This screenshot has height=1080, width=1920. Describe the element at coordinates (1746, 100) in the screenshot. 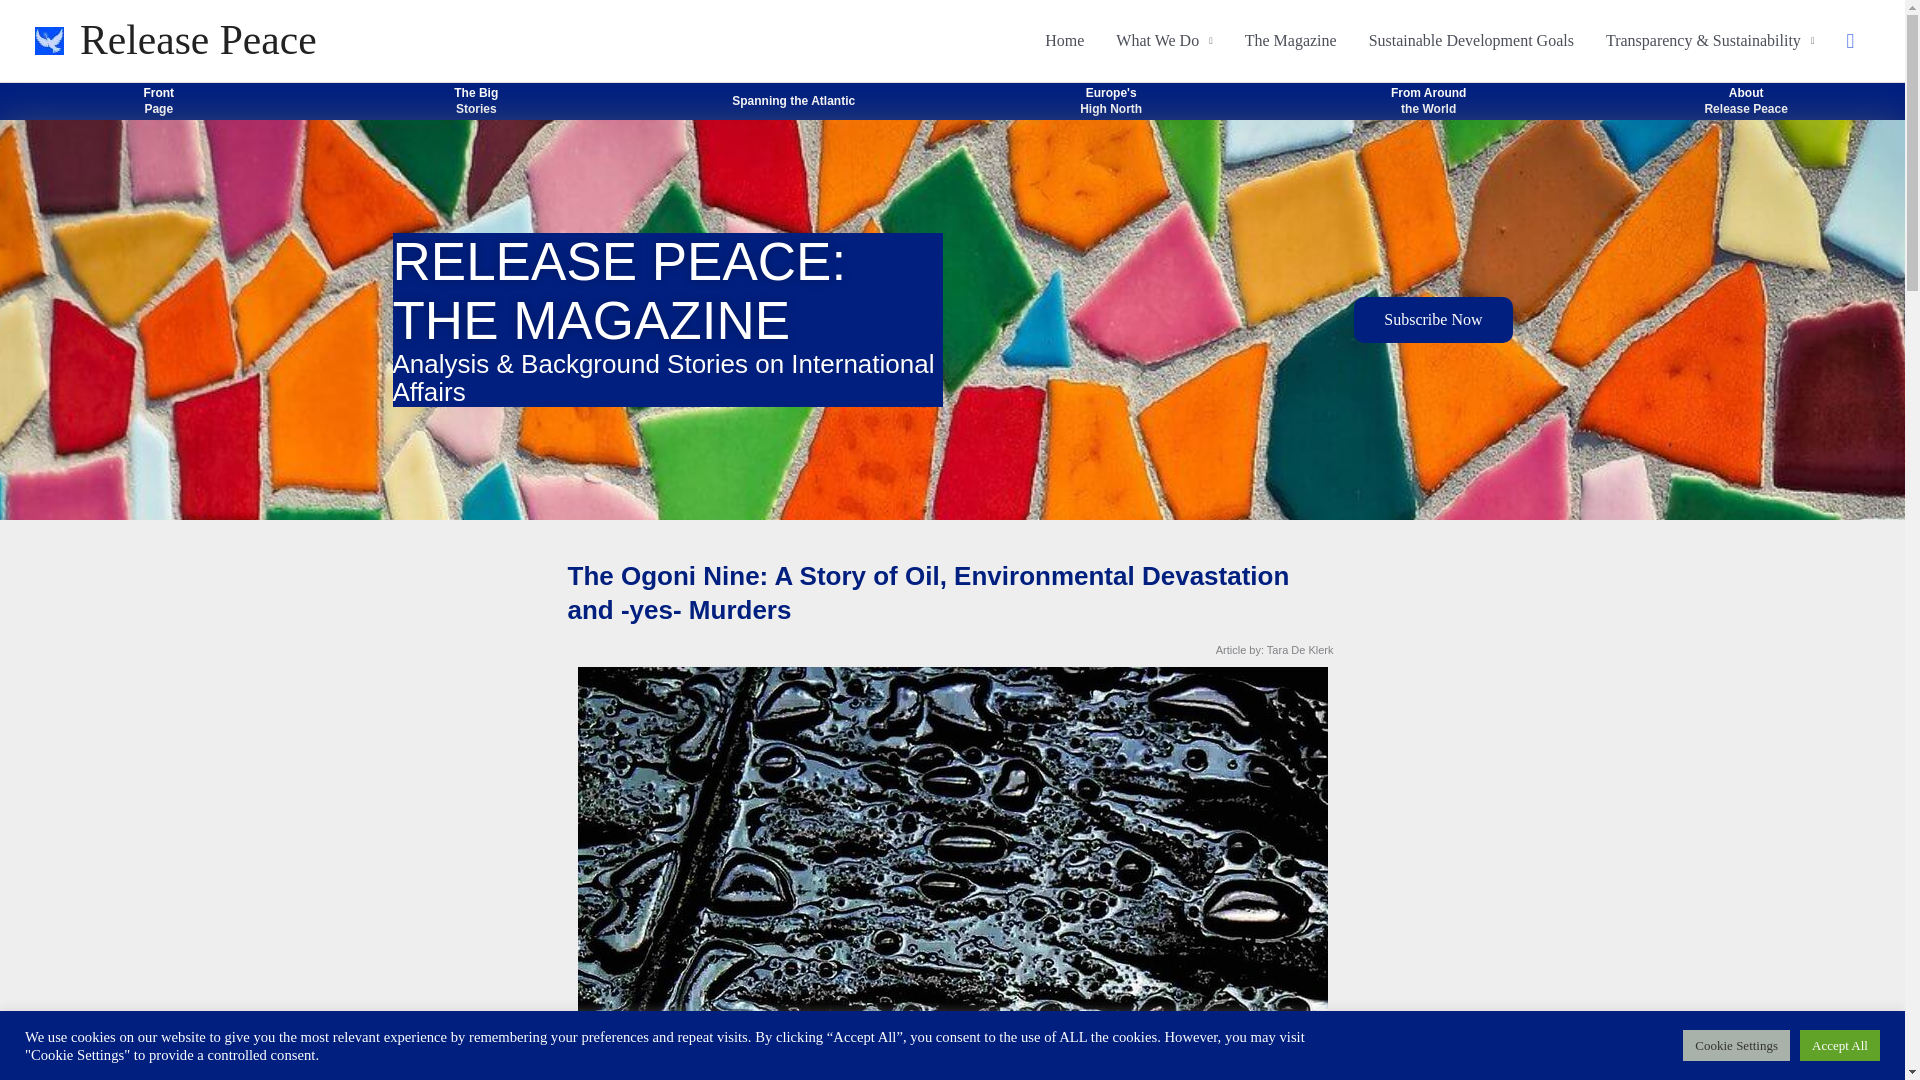

I see `Spanning the Atlantic` at that location.